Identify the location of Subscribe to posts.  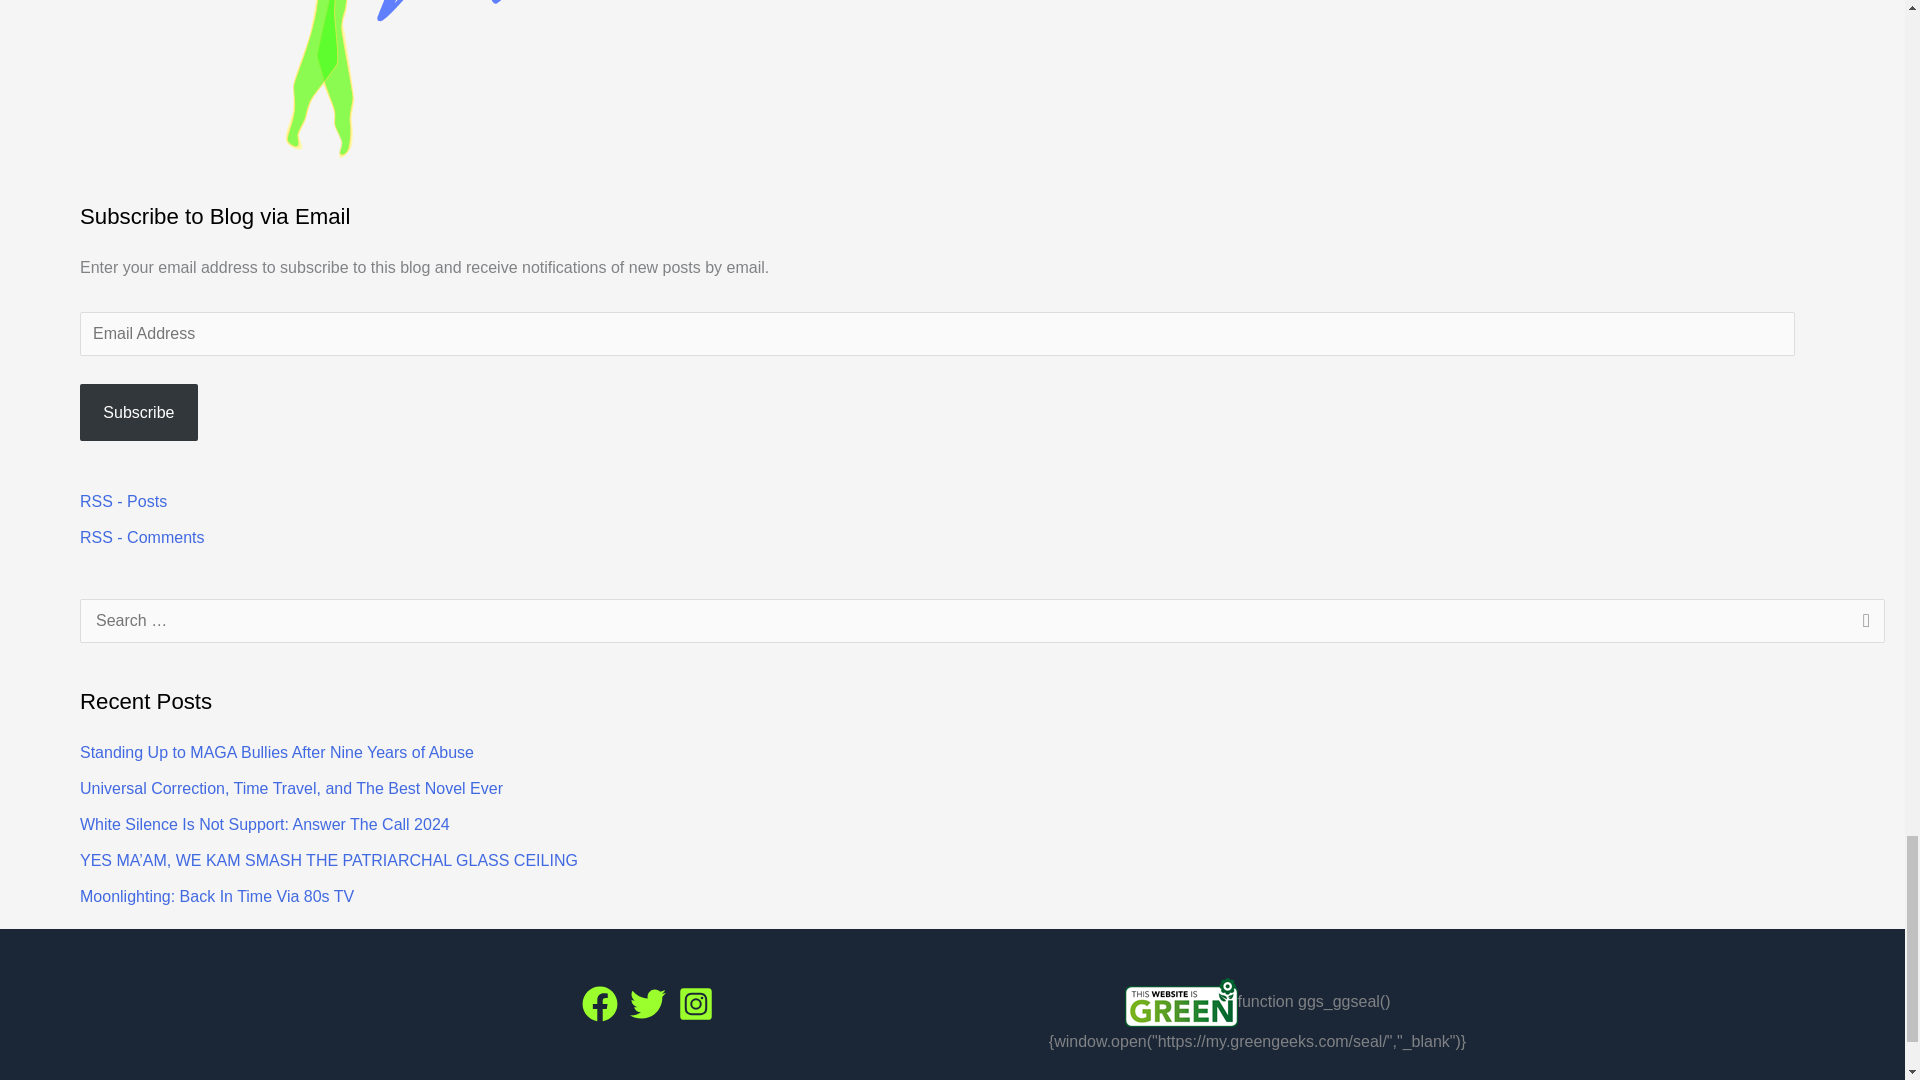
(124, 500).